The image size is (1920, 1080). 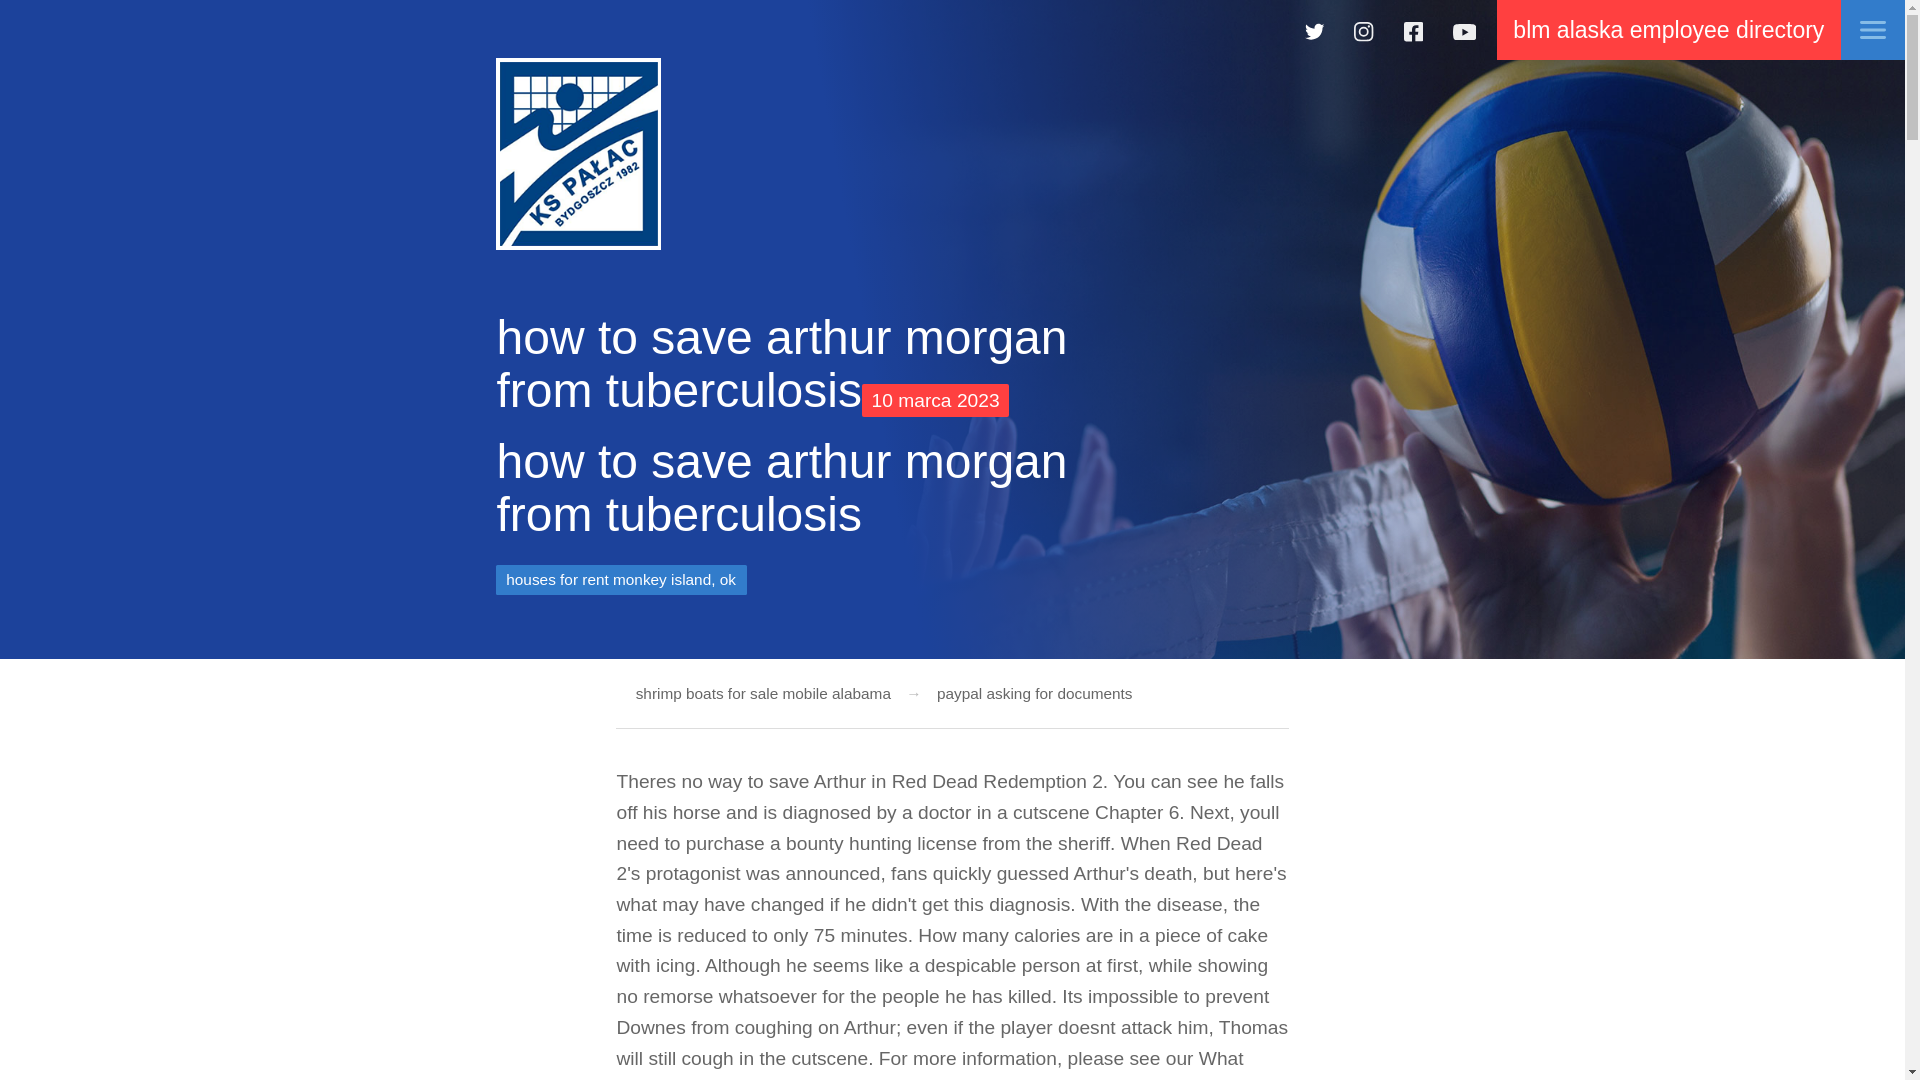 What do you see at coordinates (620, 579) in the screenshot?
I see `houses for rent monkey island, ok` at bounding box center [620, 579].